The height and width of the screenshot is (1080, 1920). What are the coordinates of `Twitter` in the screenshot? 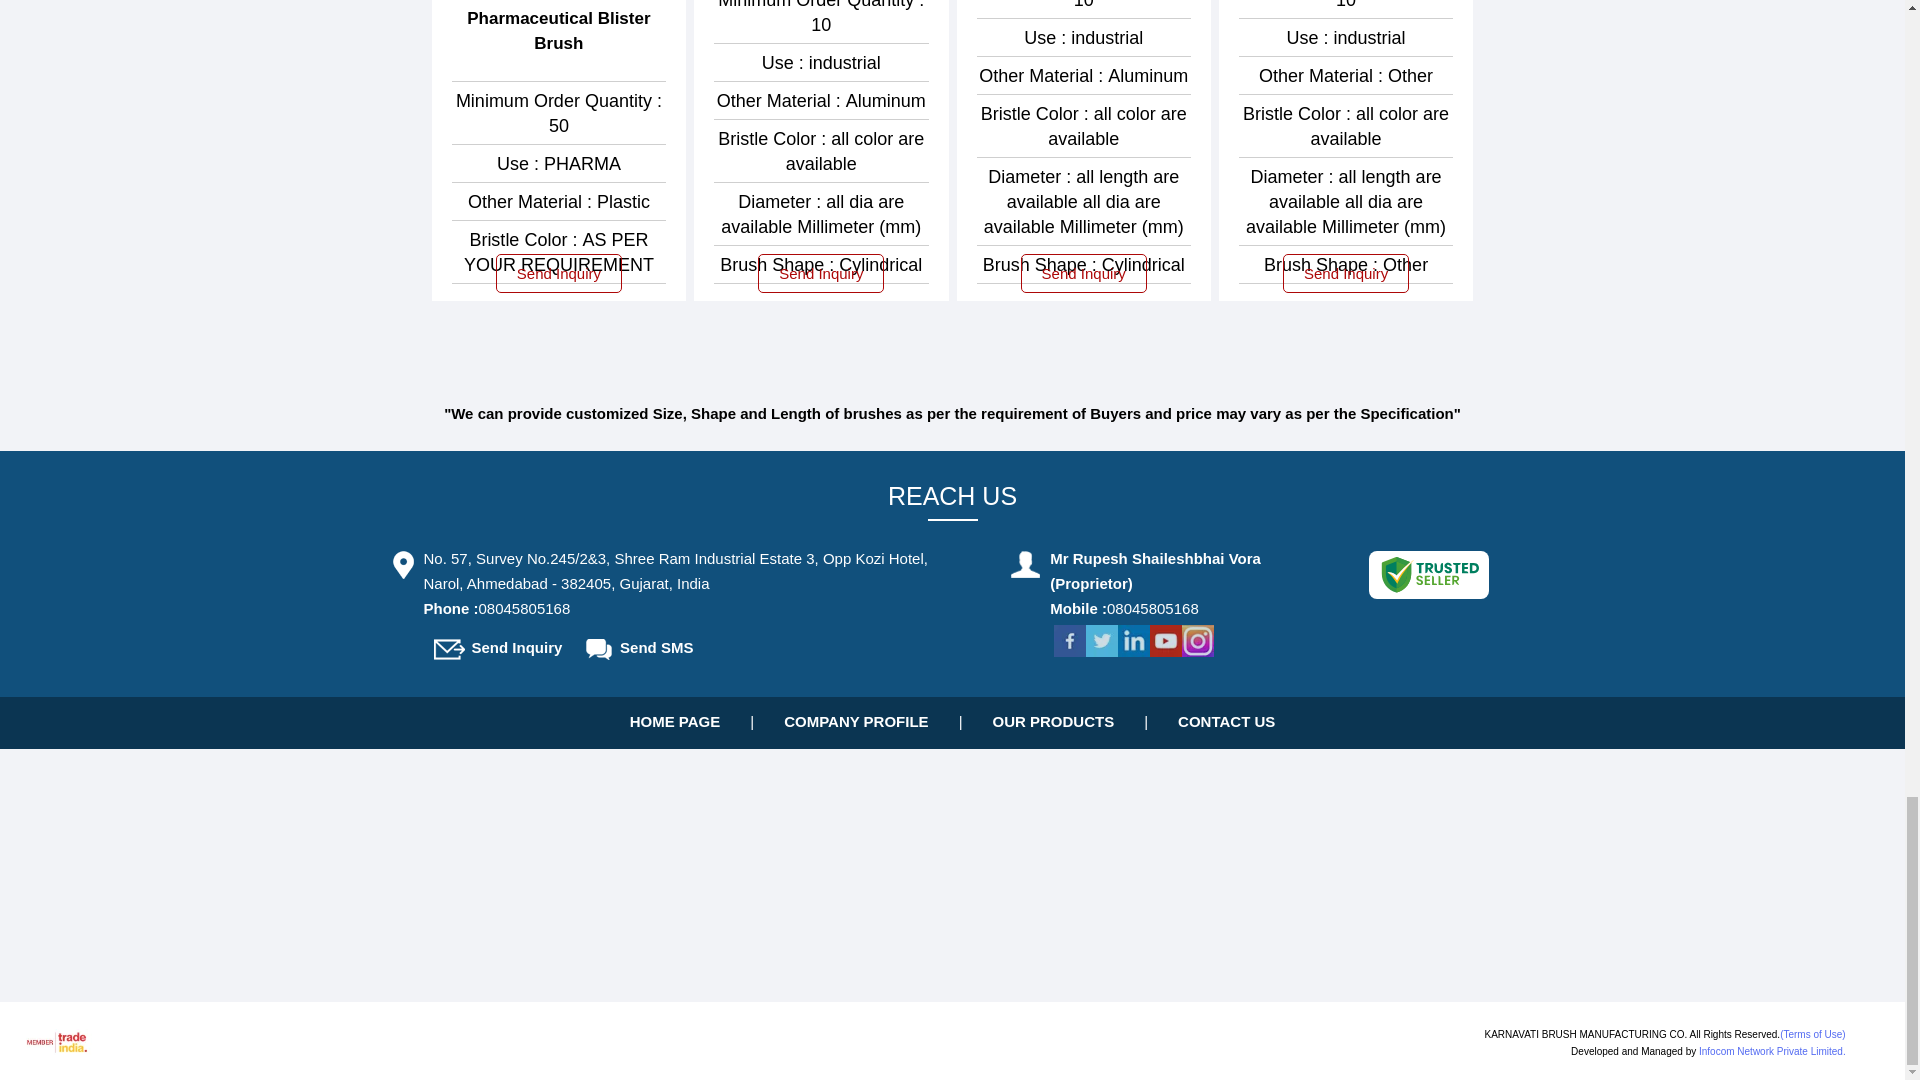 It's located at (1102, 650).